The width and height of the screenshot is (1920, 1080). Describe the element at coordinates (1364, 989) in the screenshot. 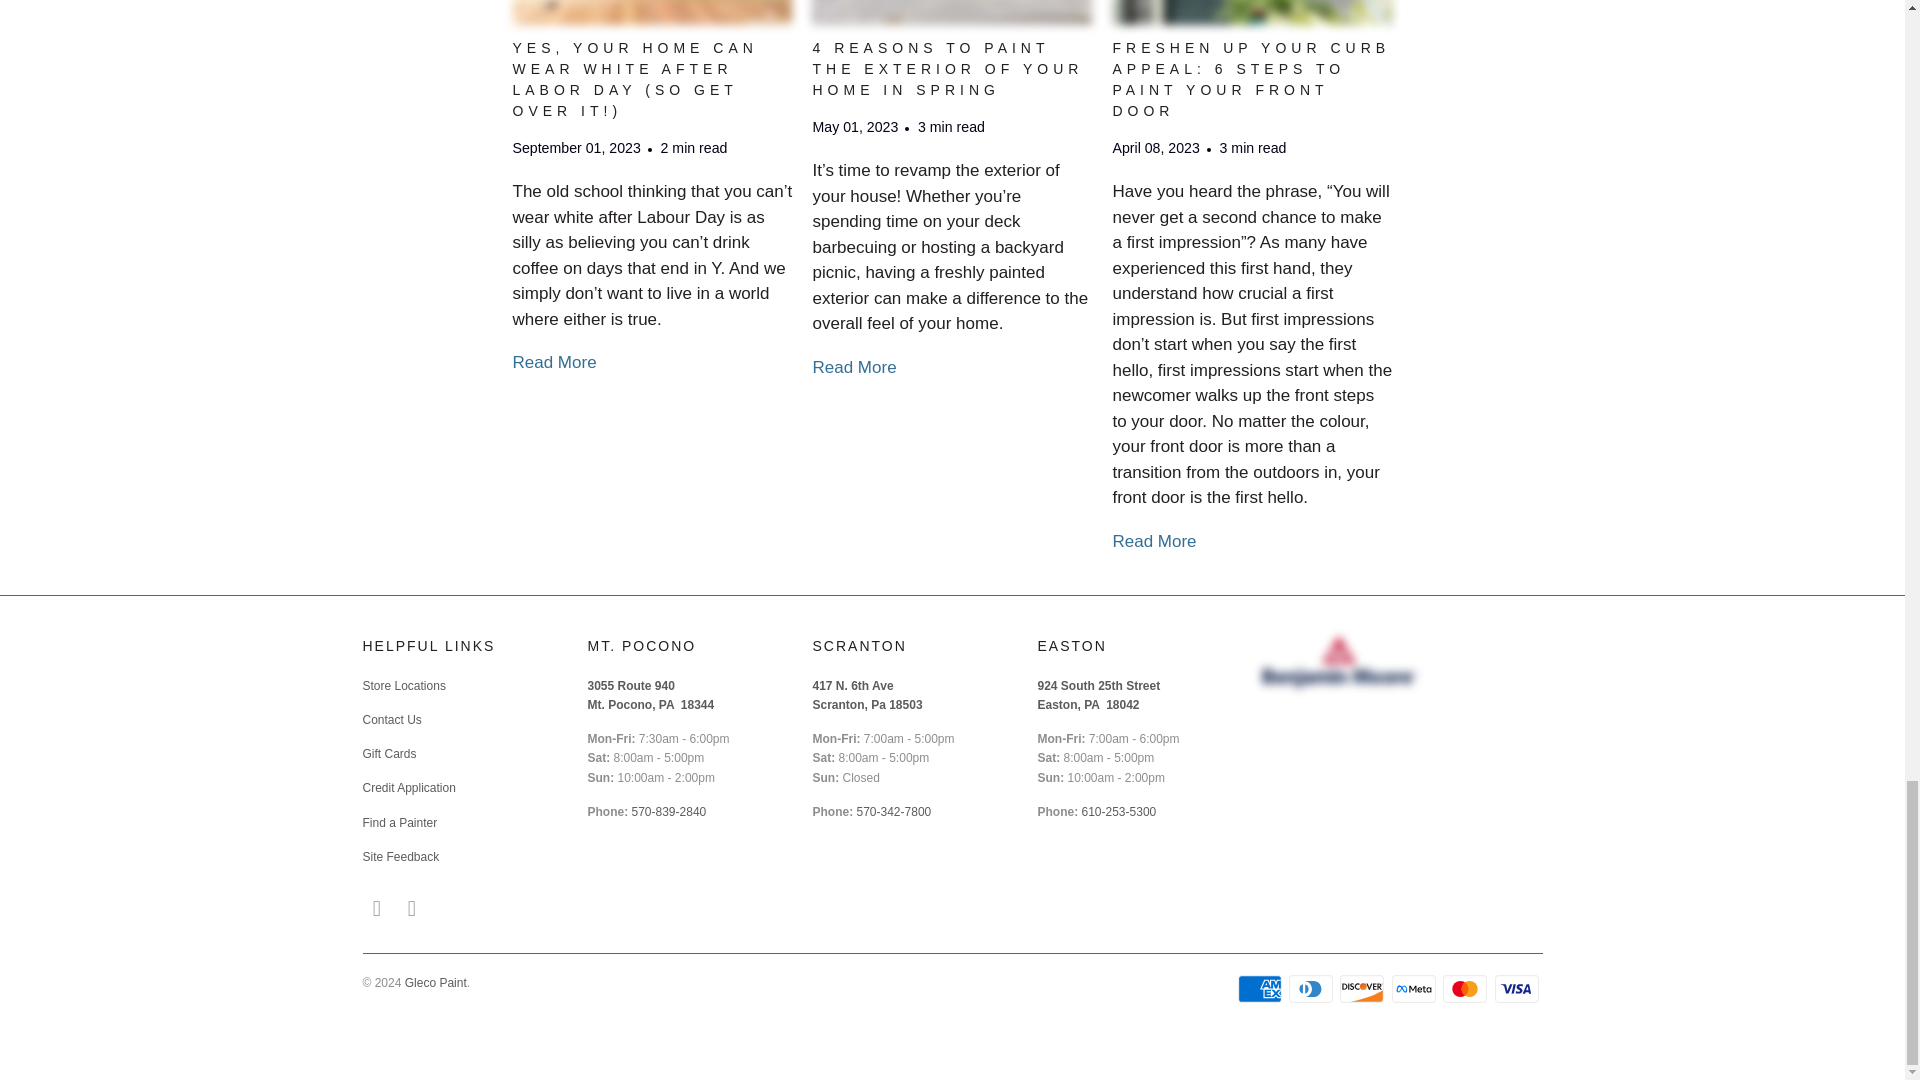

I see `Discover` at that location.